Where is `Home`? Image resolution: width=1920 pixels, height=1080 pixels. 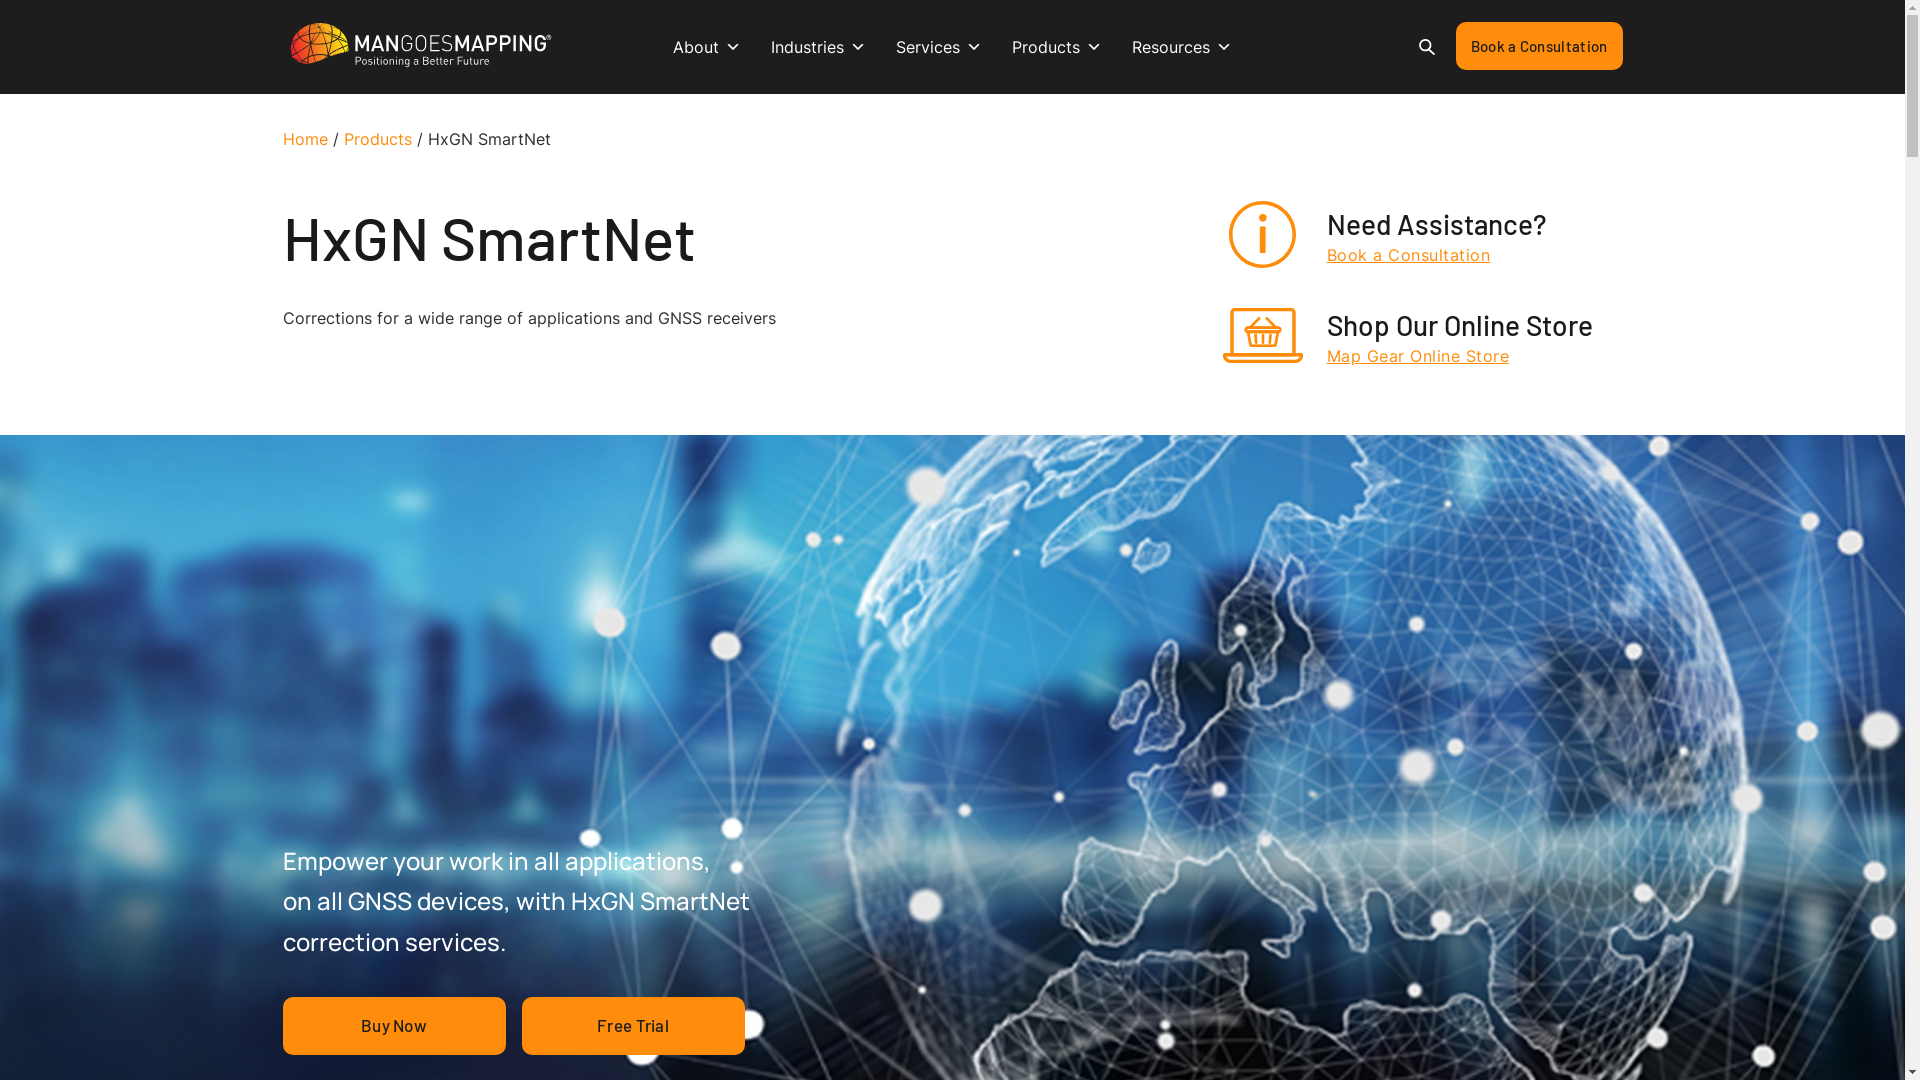 Home is located at coordinates (304, 139).